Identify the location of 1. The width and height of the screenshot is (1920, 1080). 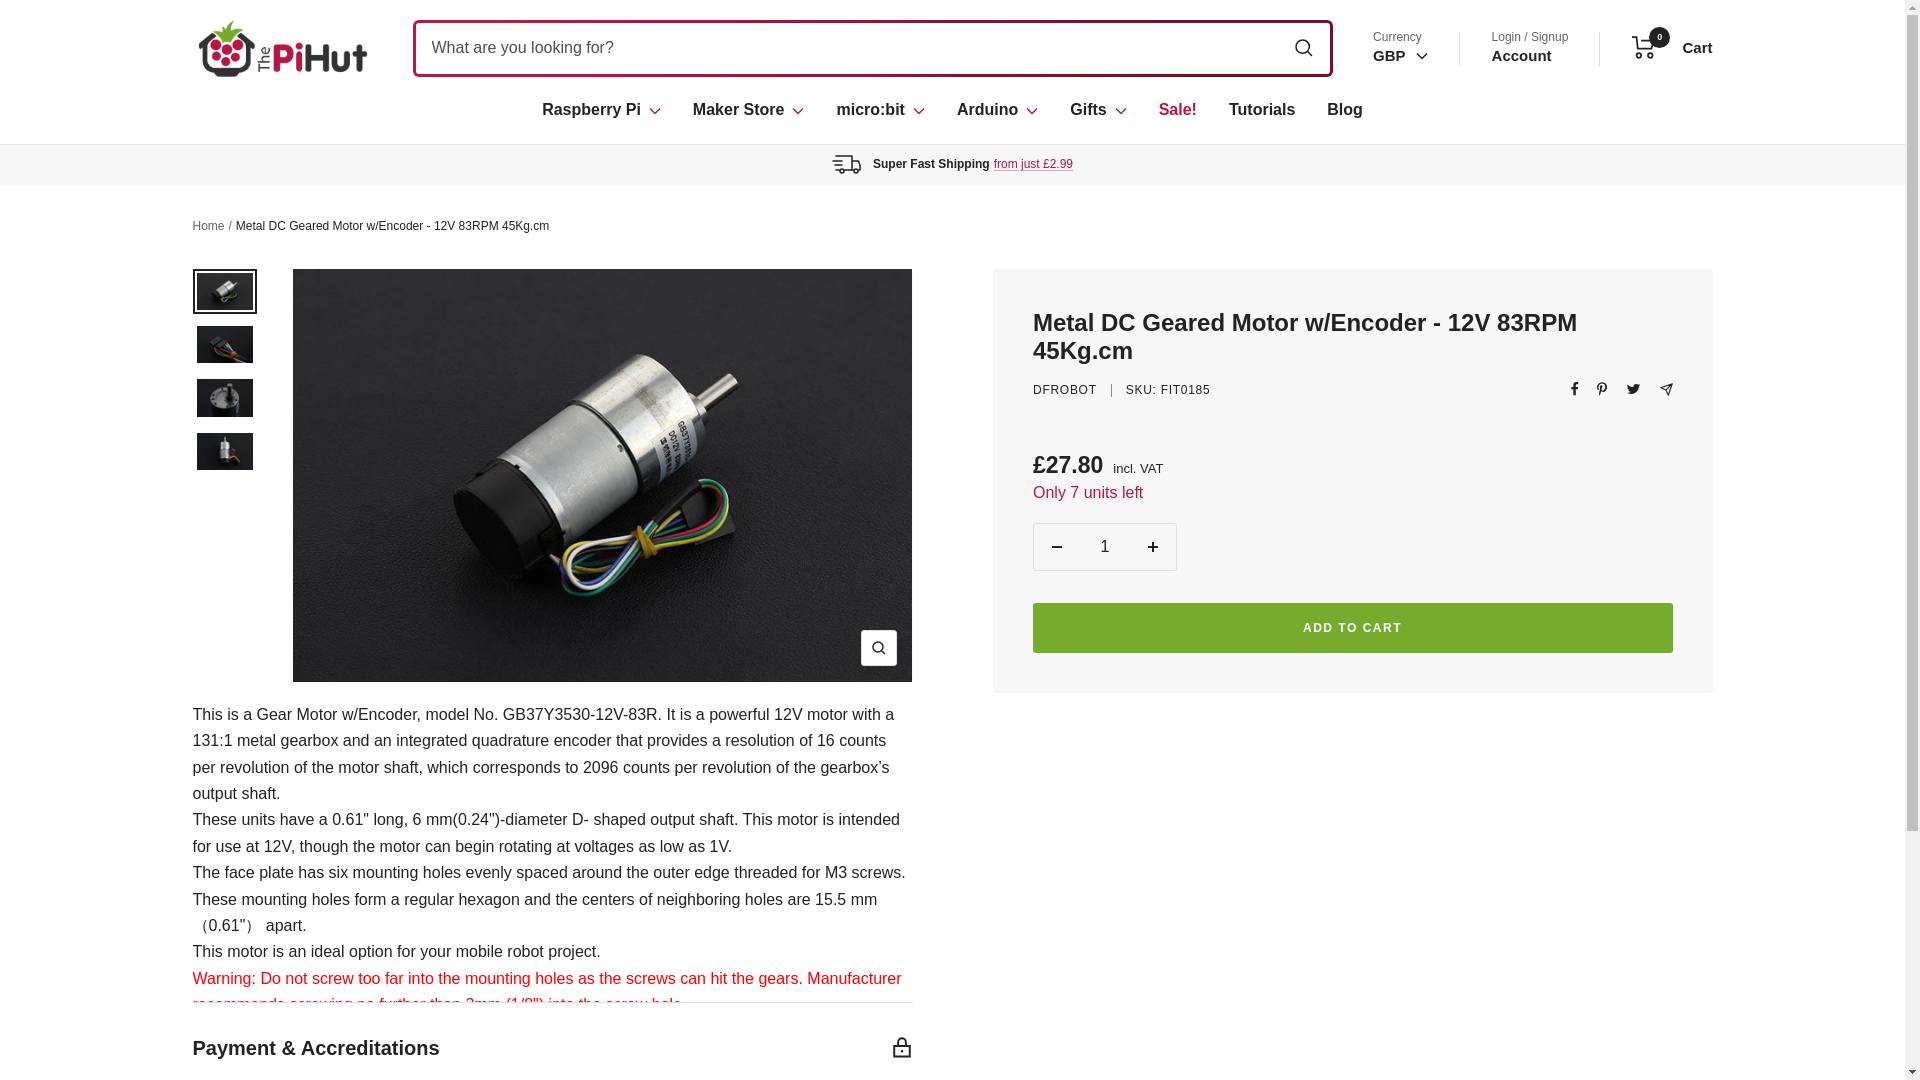
(1104, 546).